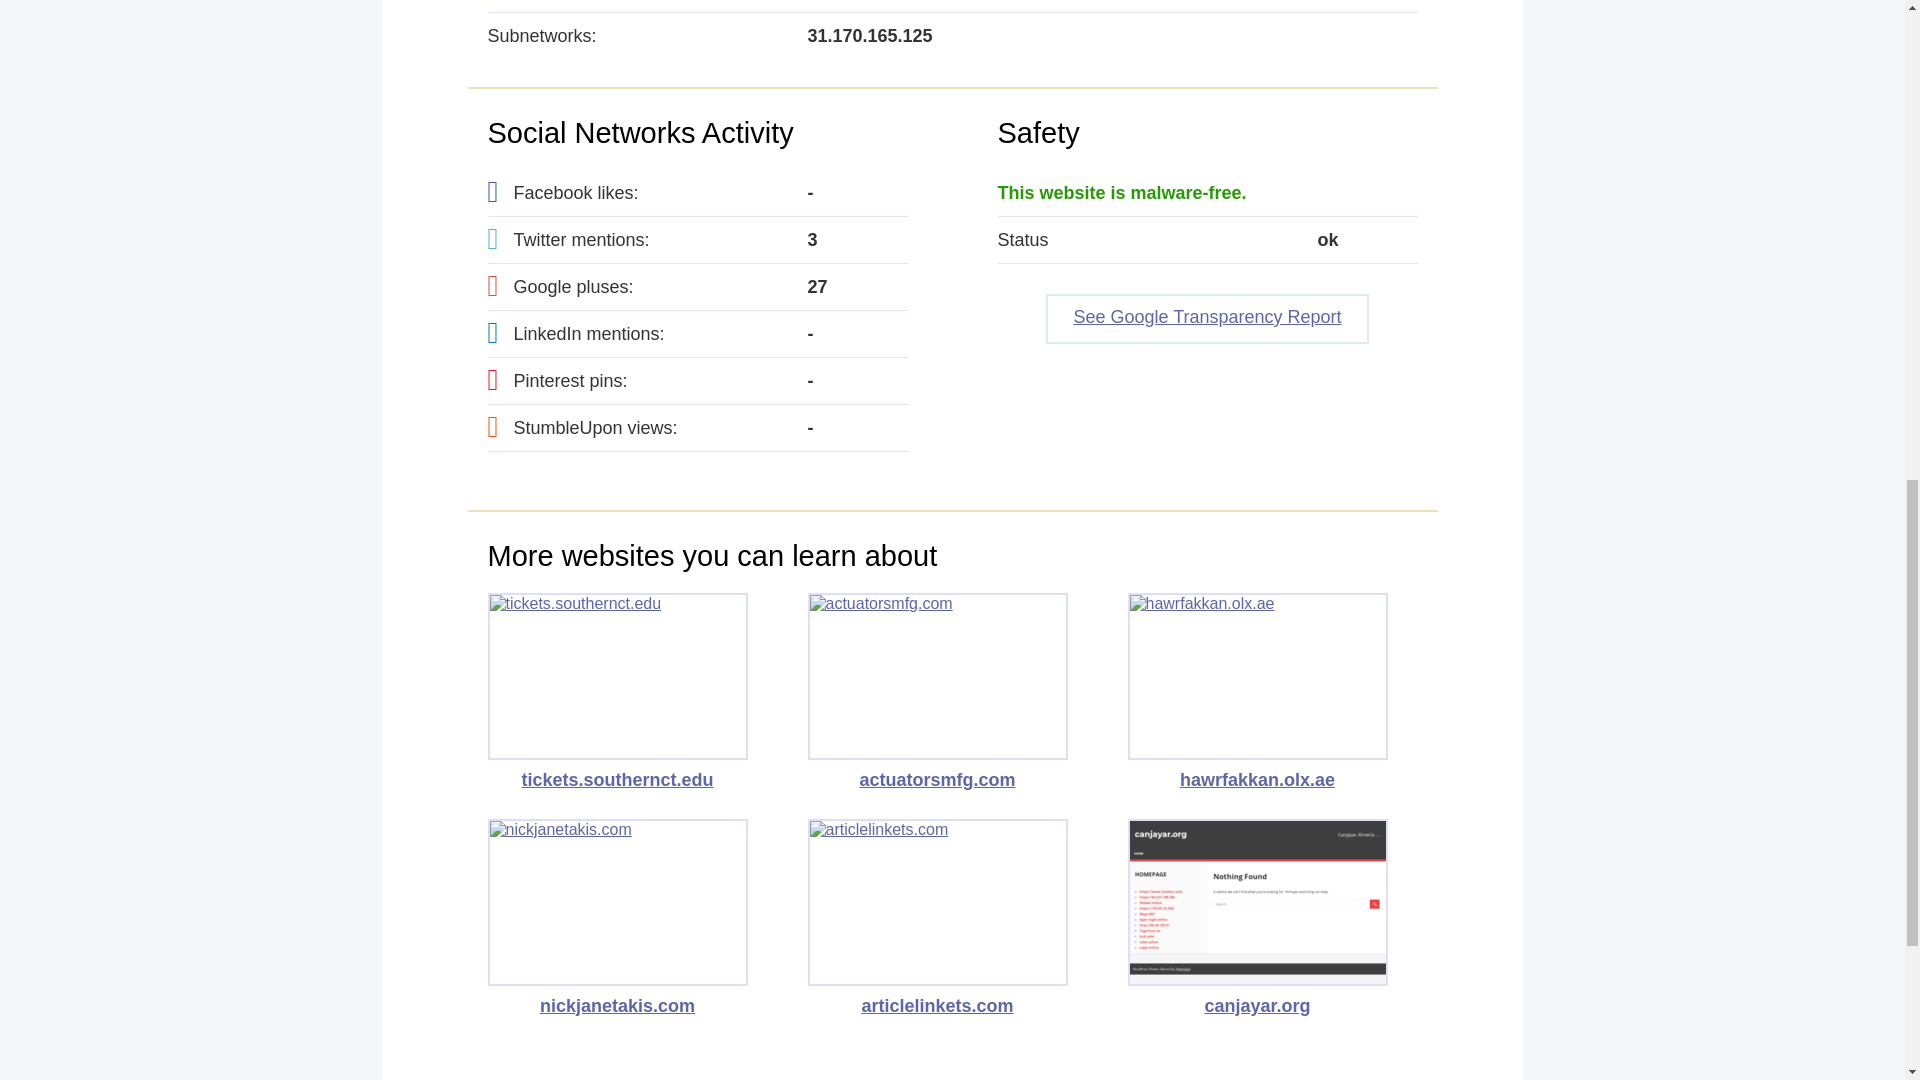 This screenshot has height=1080, width=1920. What do you see at coordinates (618, 691) in the screenshot?
I see `tickets.southernct.edu` at bounding box center [618, 691].